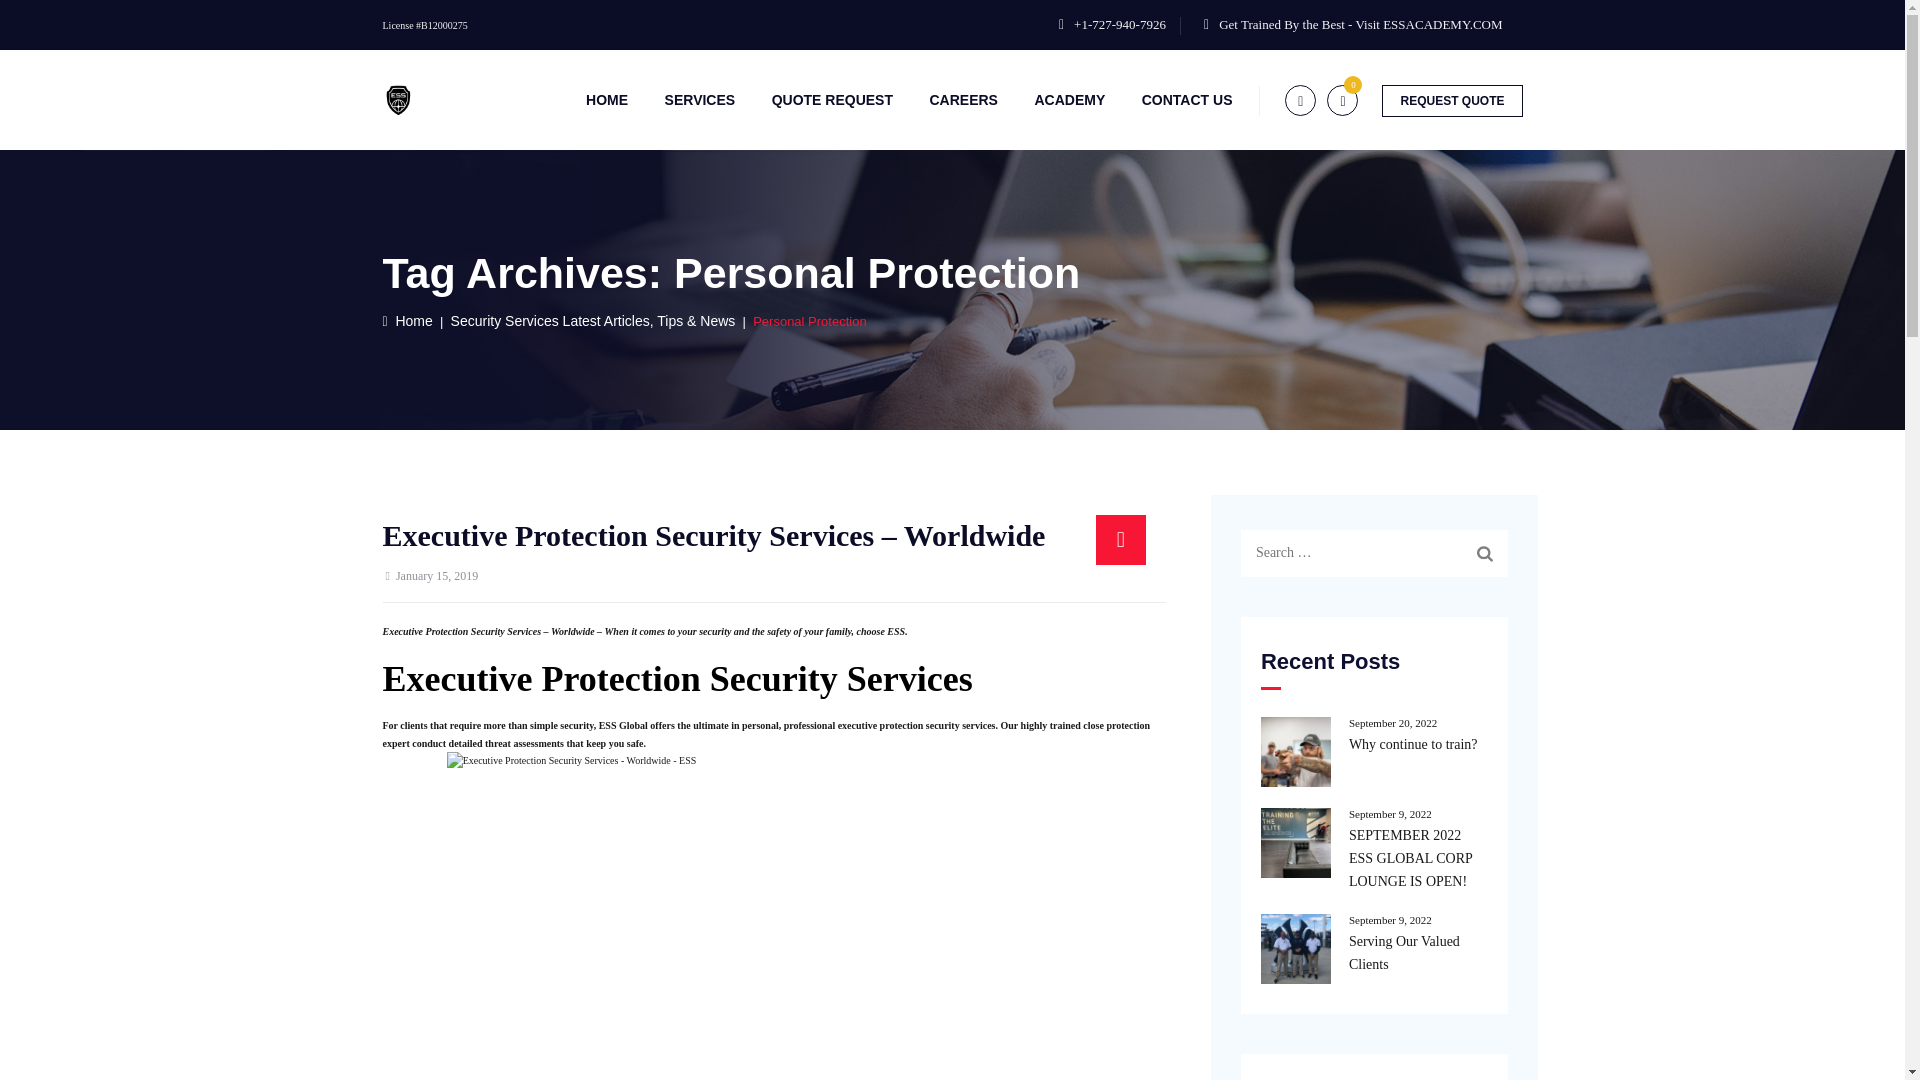  What do you see at coordinates (1374, 744) in the screenshot?
I see `Why continue to train?` at bounding box center [1374, 744].